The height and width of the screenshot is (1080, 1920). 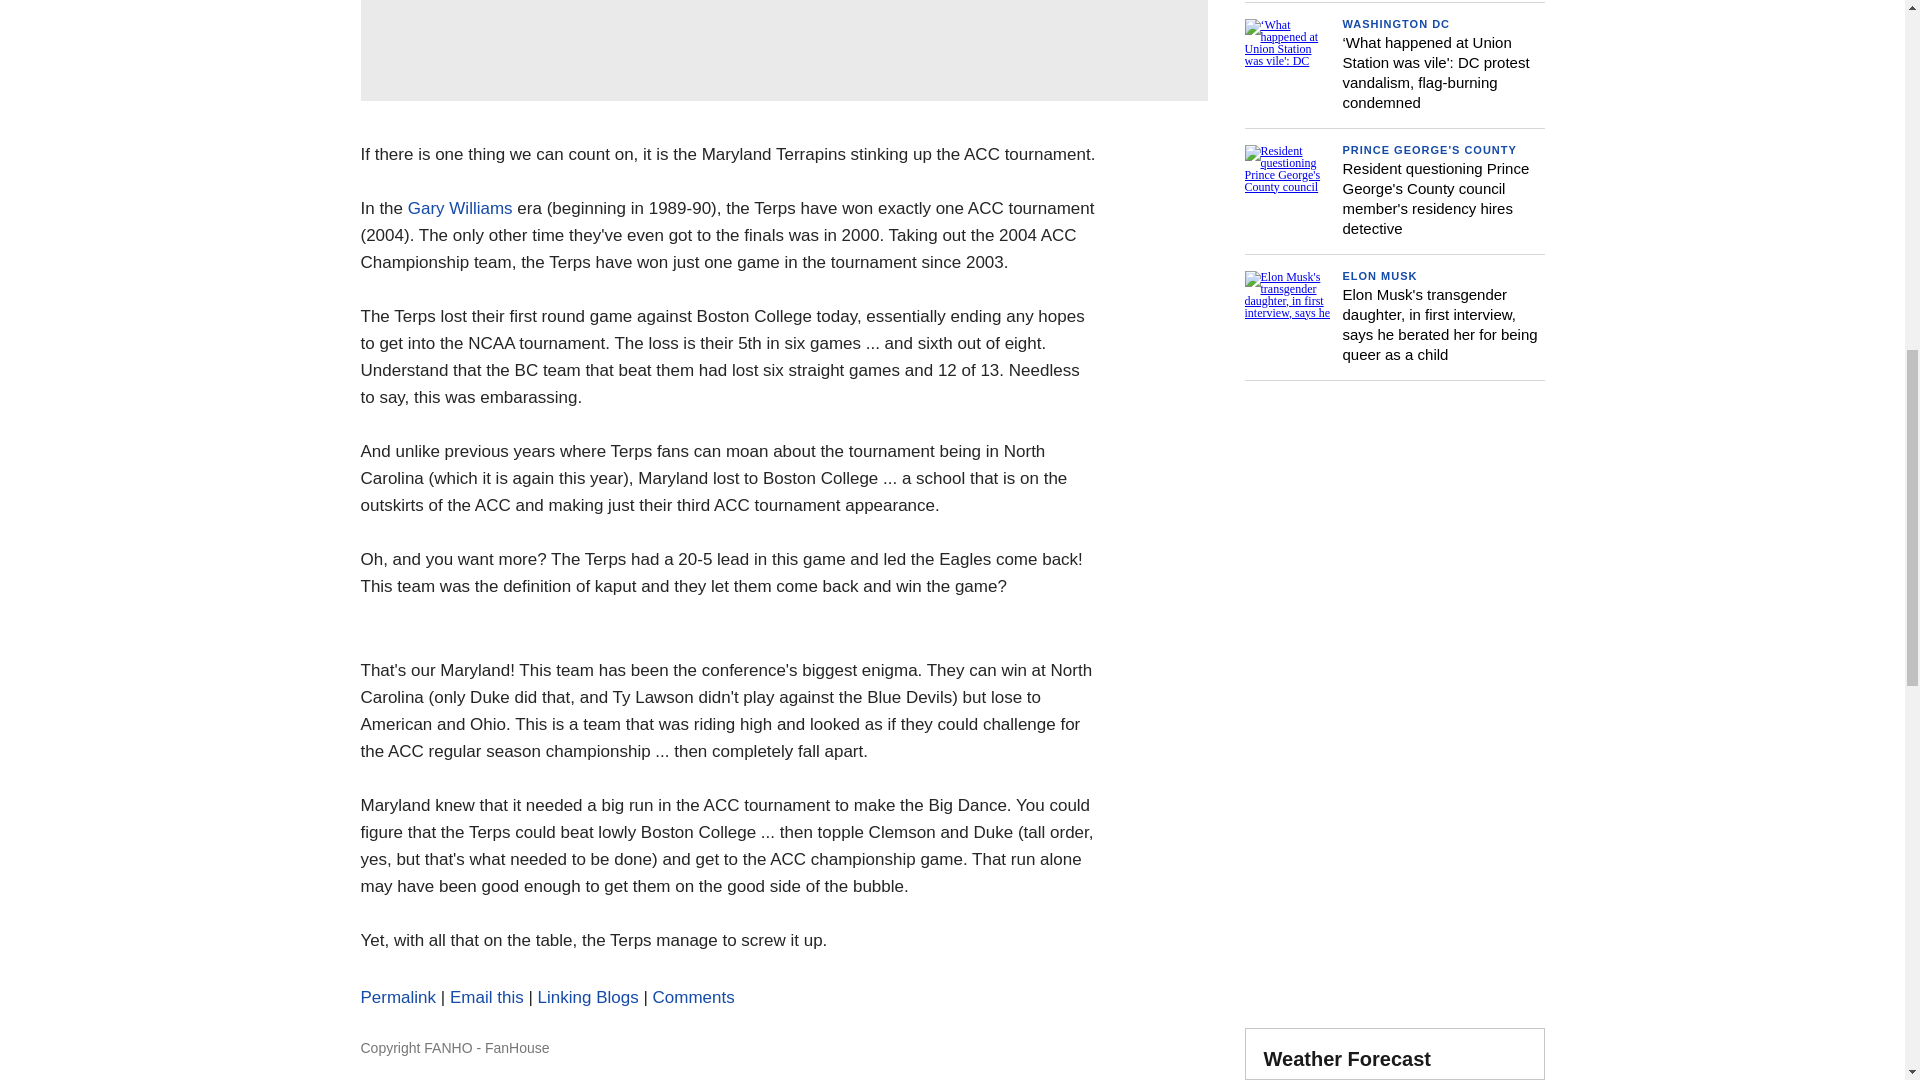 I want to click on Comments, so click(x=694, y=997).